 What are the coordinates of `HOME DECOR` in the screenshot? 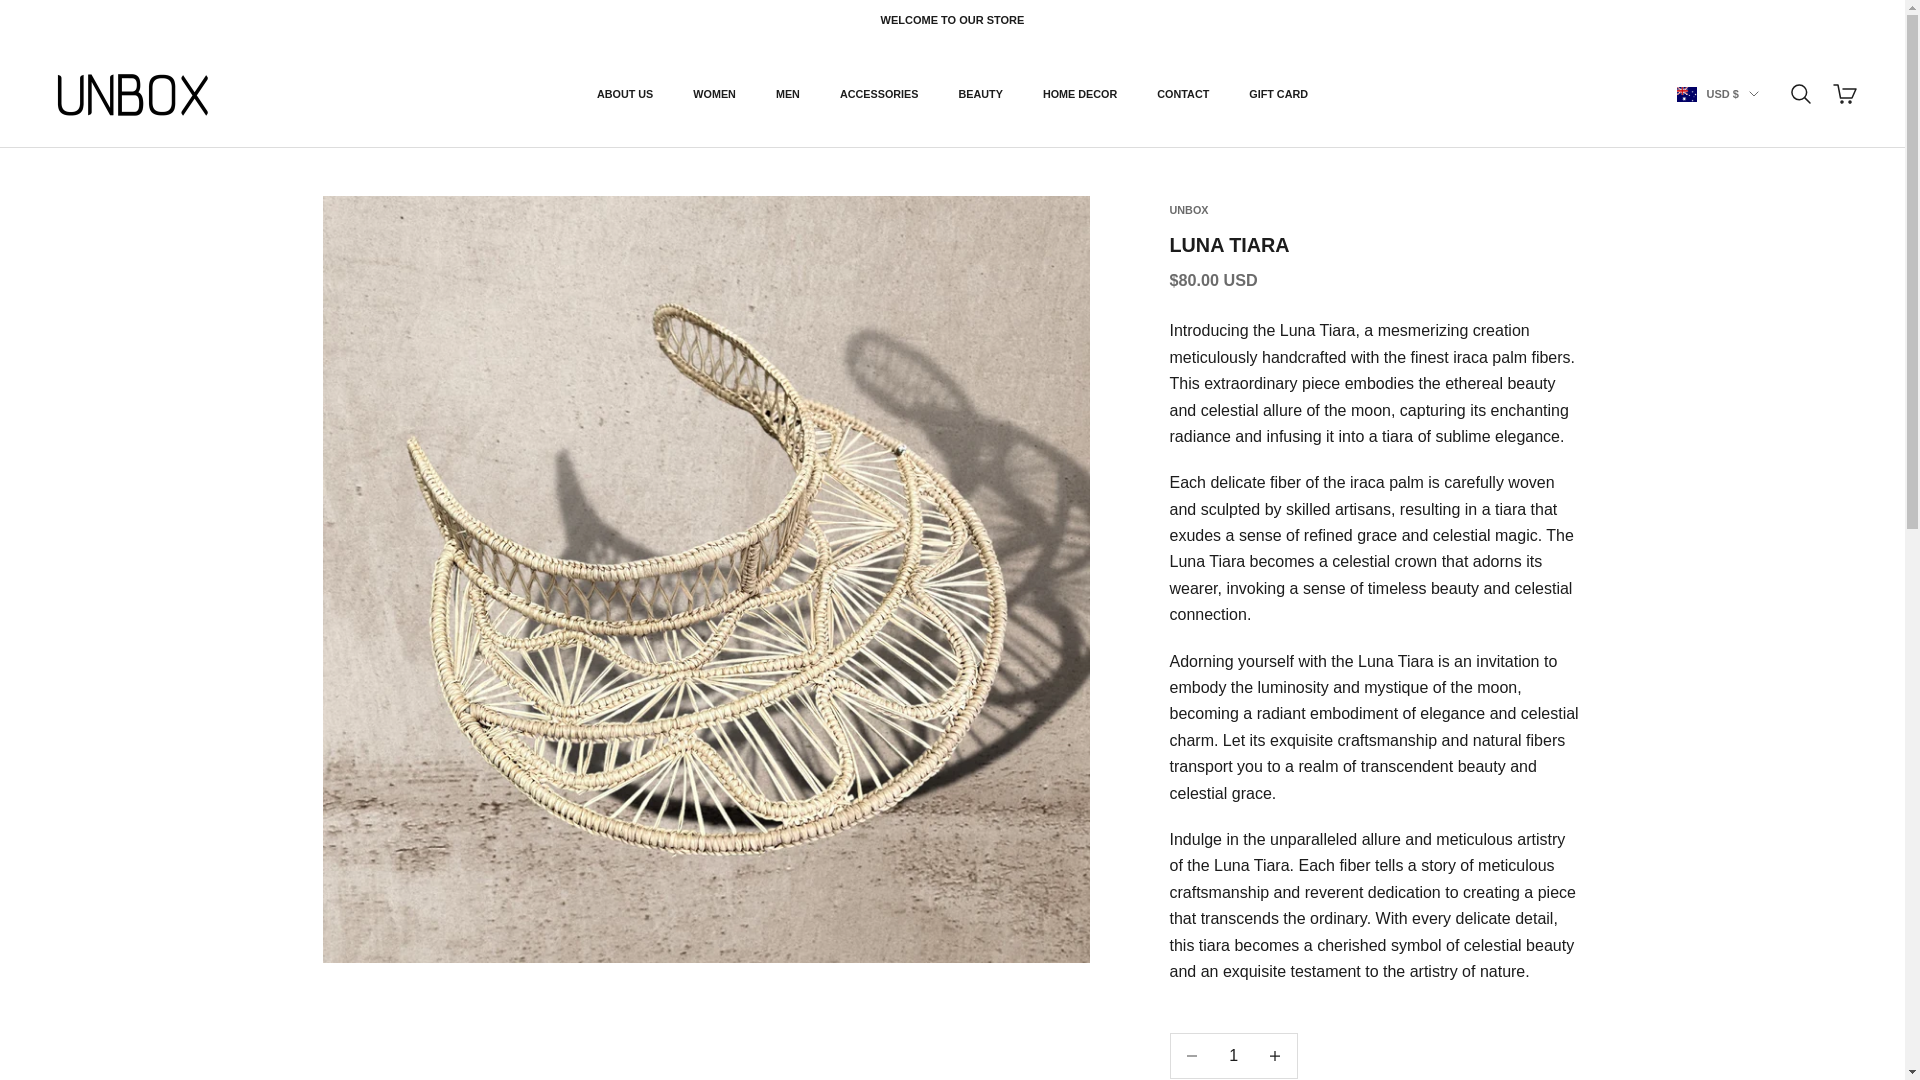 It's located at (1080, 94).